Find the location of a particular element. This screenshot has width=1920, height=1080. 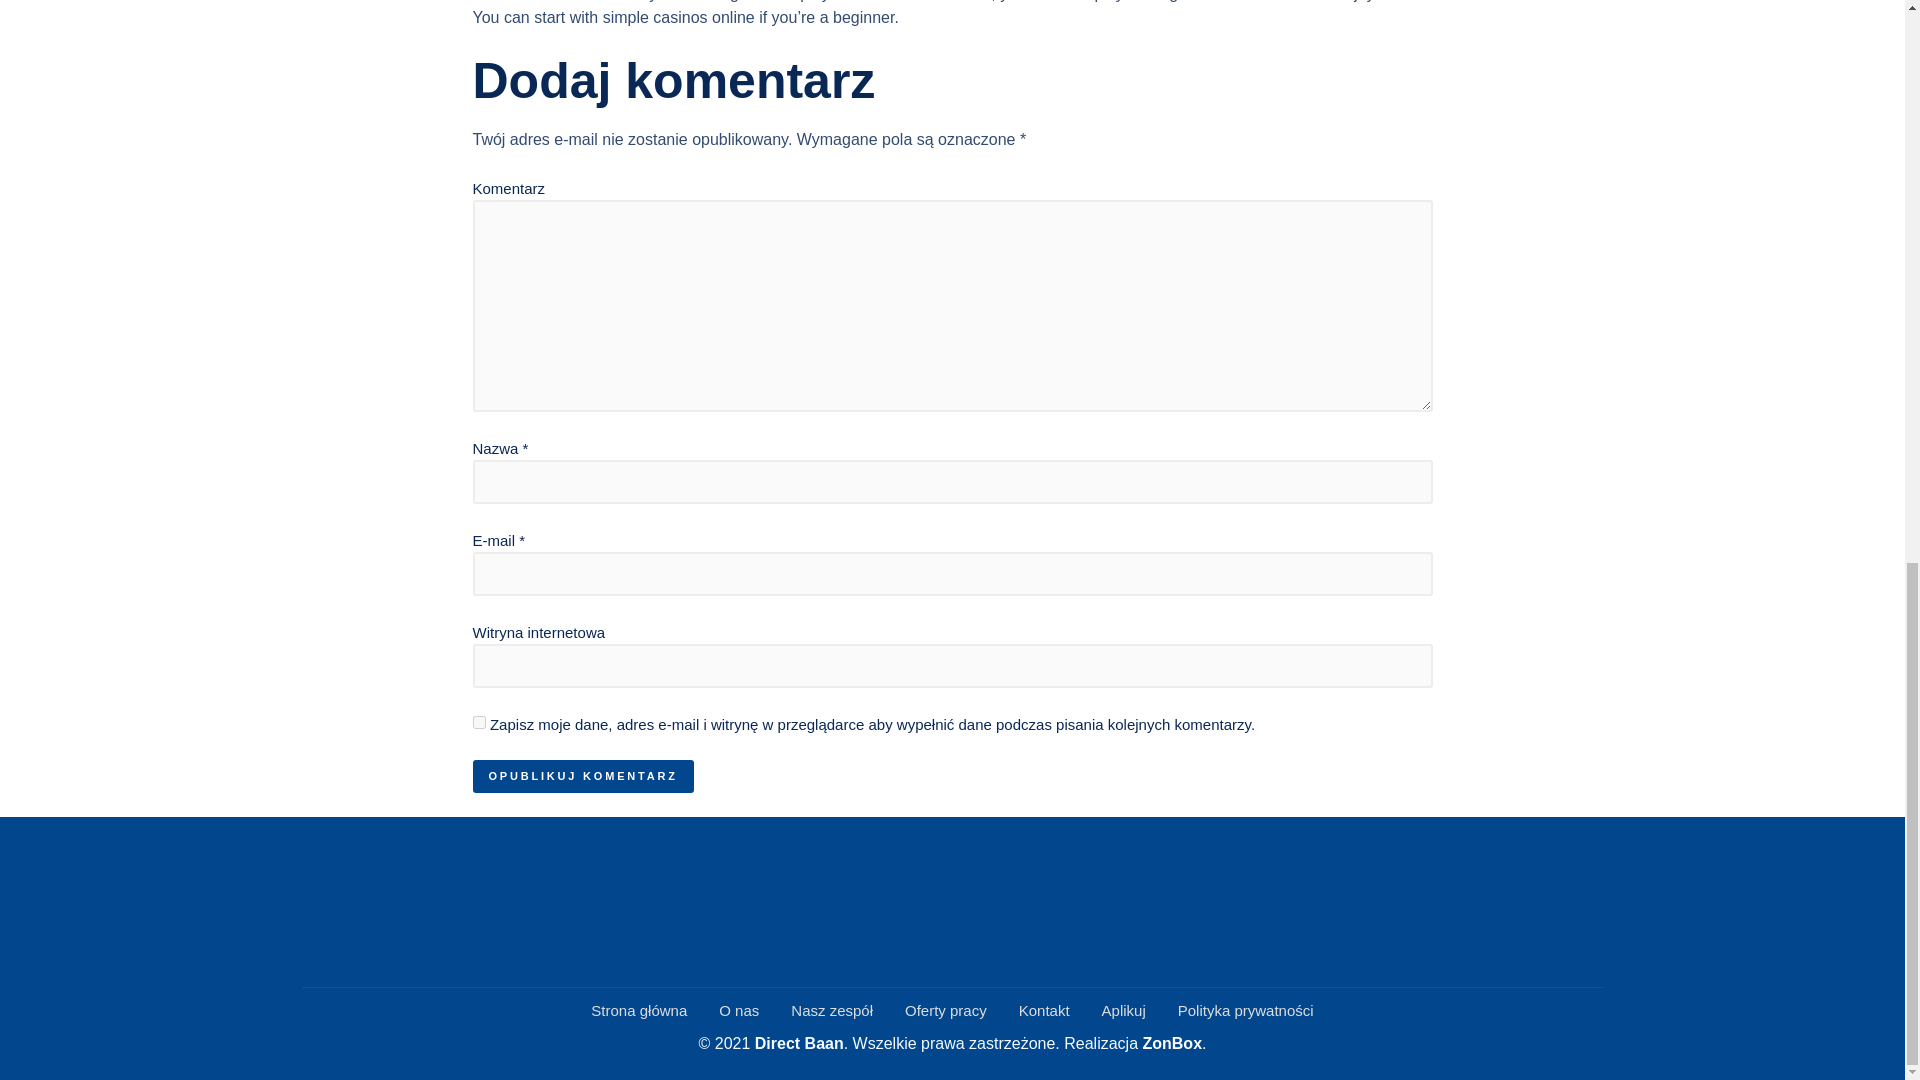

ZonBox is located at coordinates (1172, 1042).